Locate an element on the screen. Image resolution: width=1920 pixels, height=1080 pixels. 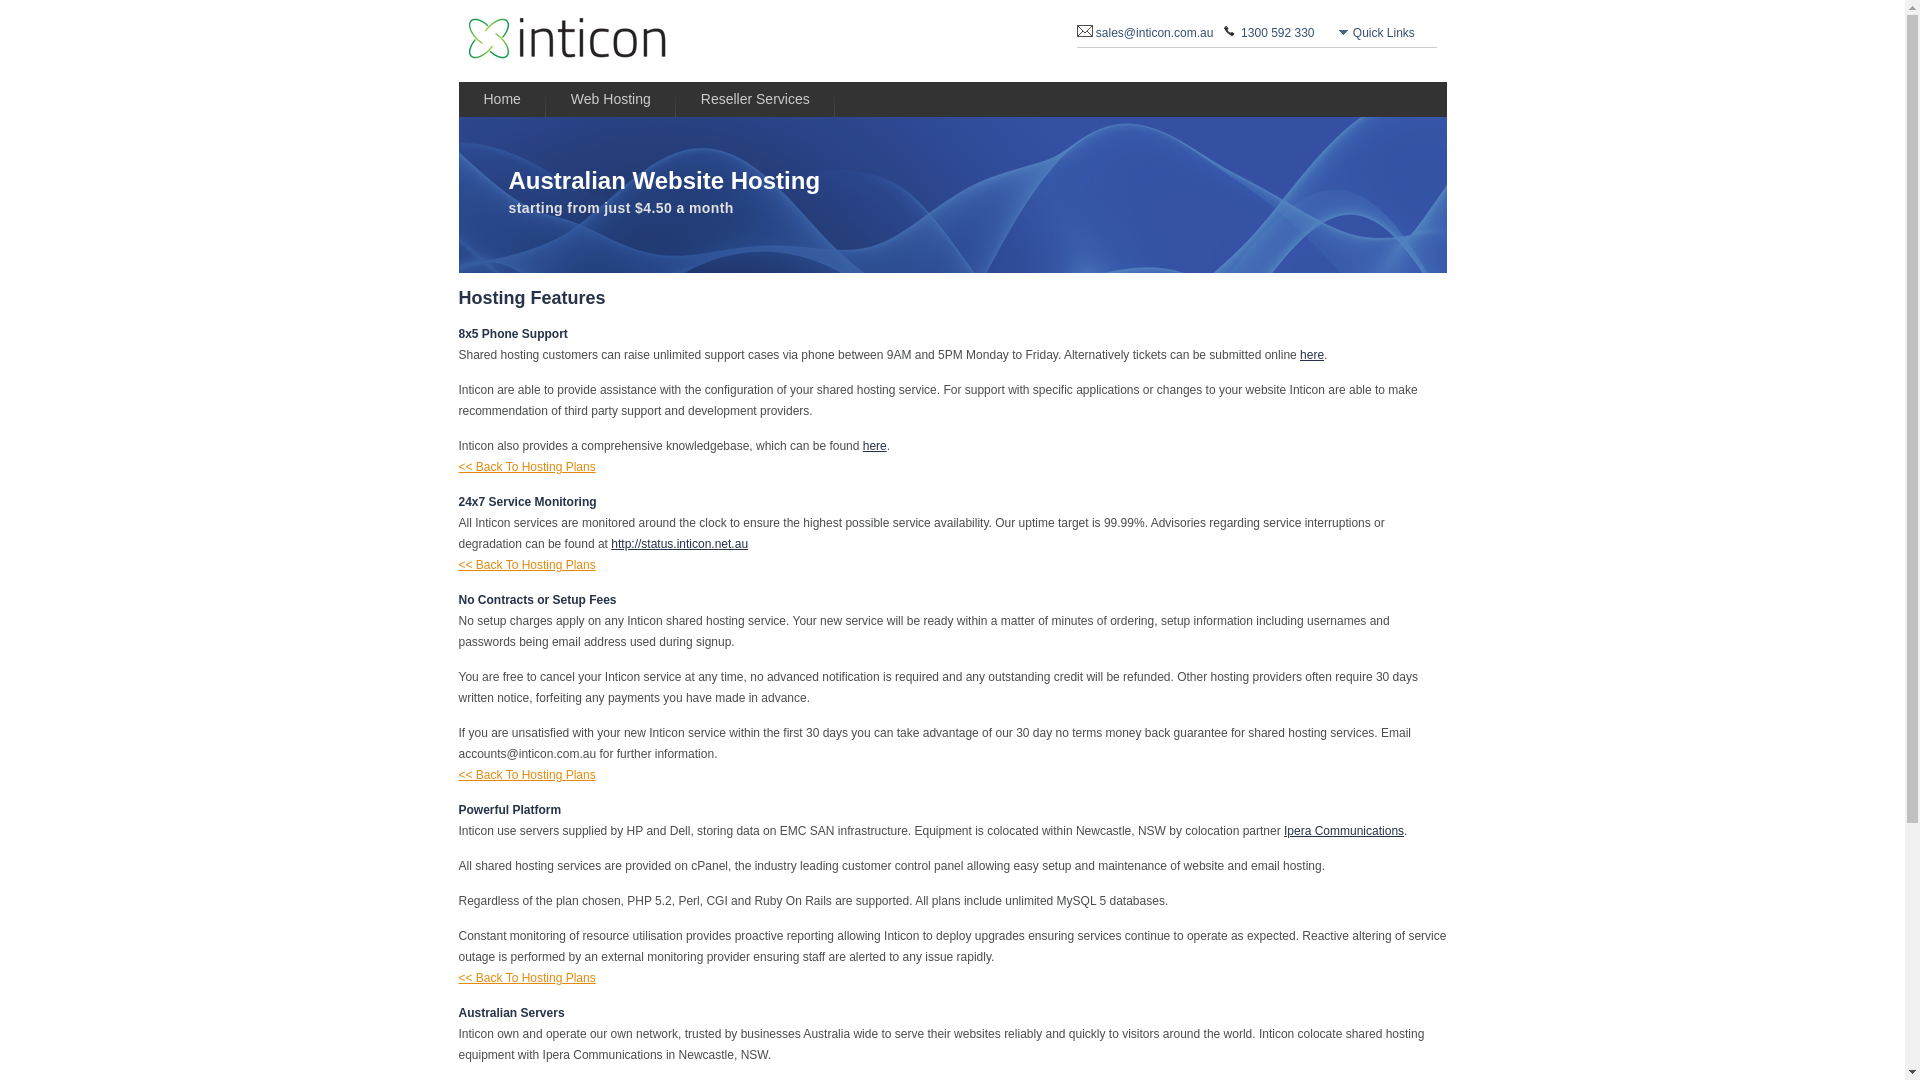
here is located at coordinates (875, 446).